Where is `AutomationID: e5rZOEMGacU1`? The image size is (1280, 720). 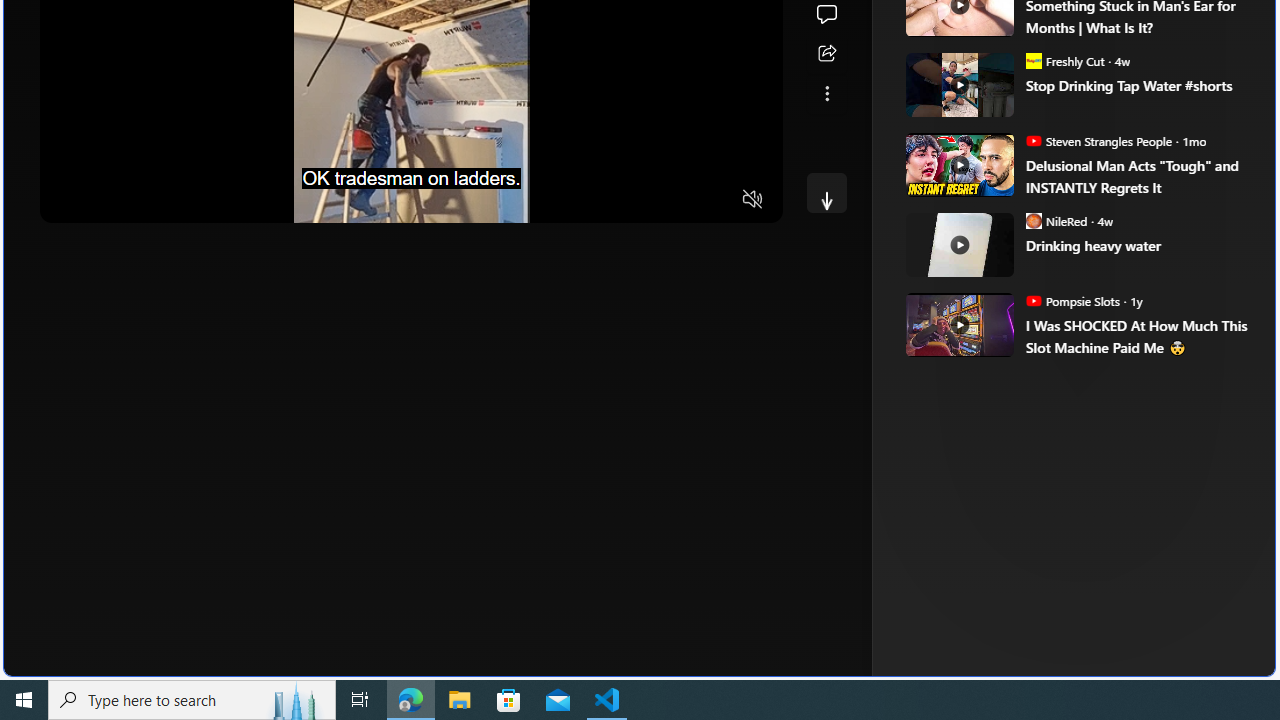 AutomationID: e5rZOEMGacU1 is located at coordinates (826, 192).